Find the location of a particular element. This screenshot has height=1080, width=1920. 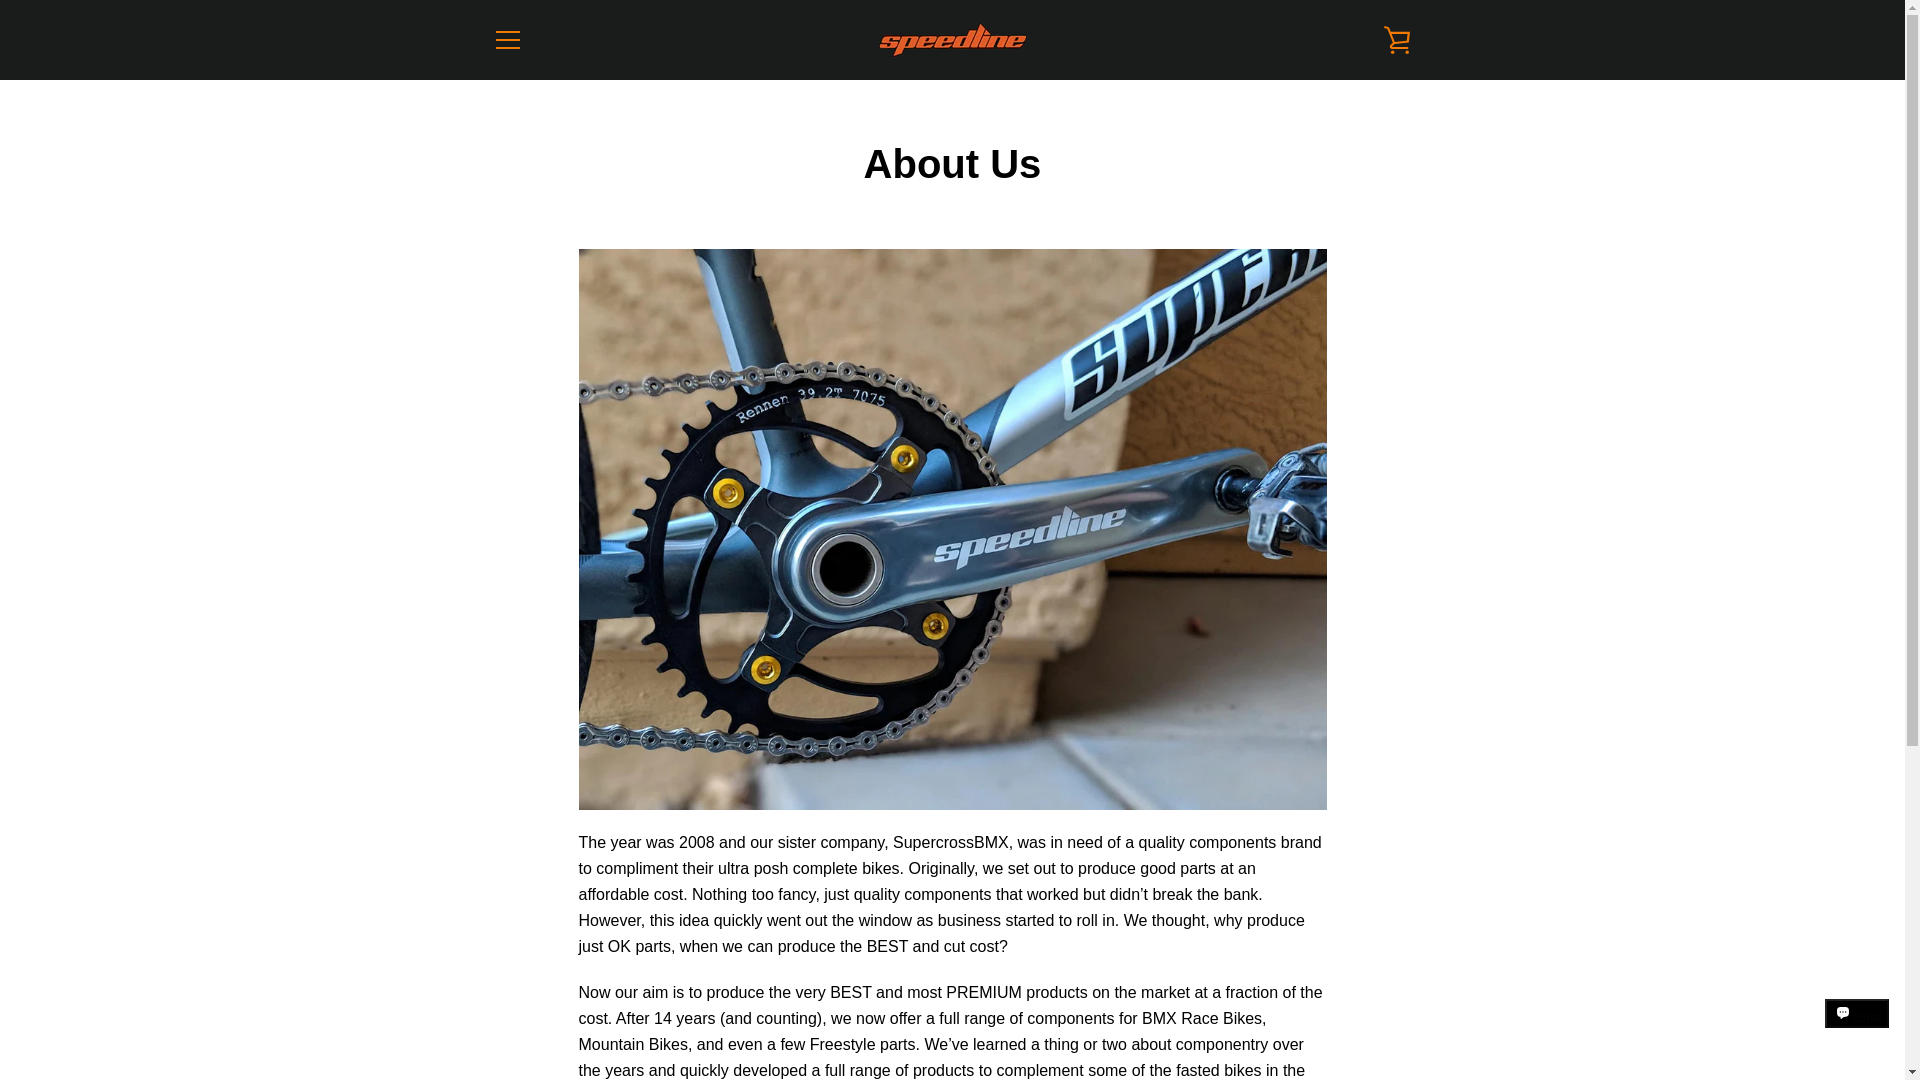

Powered by Shopify is located at coordinates (1324, 1014).